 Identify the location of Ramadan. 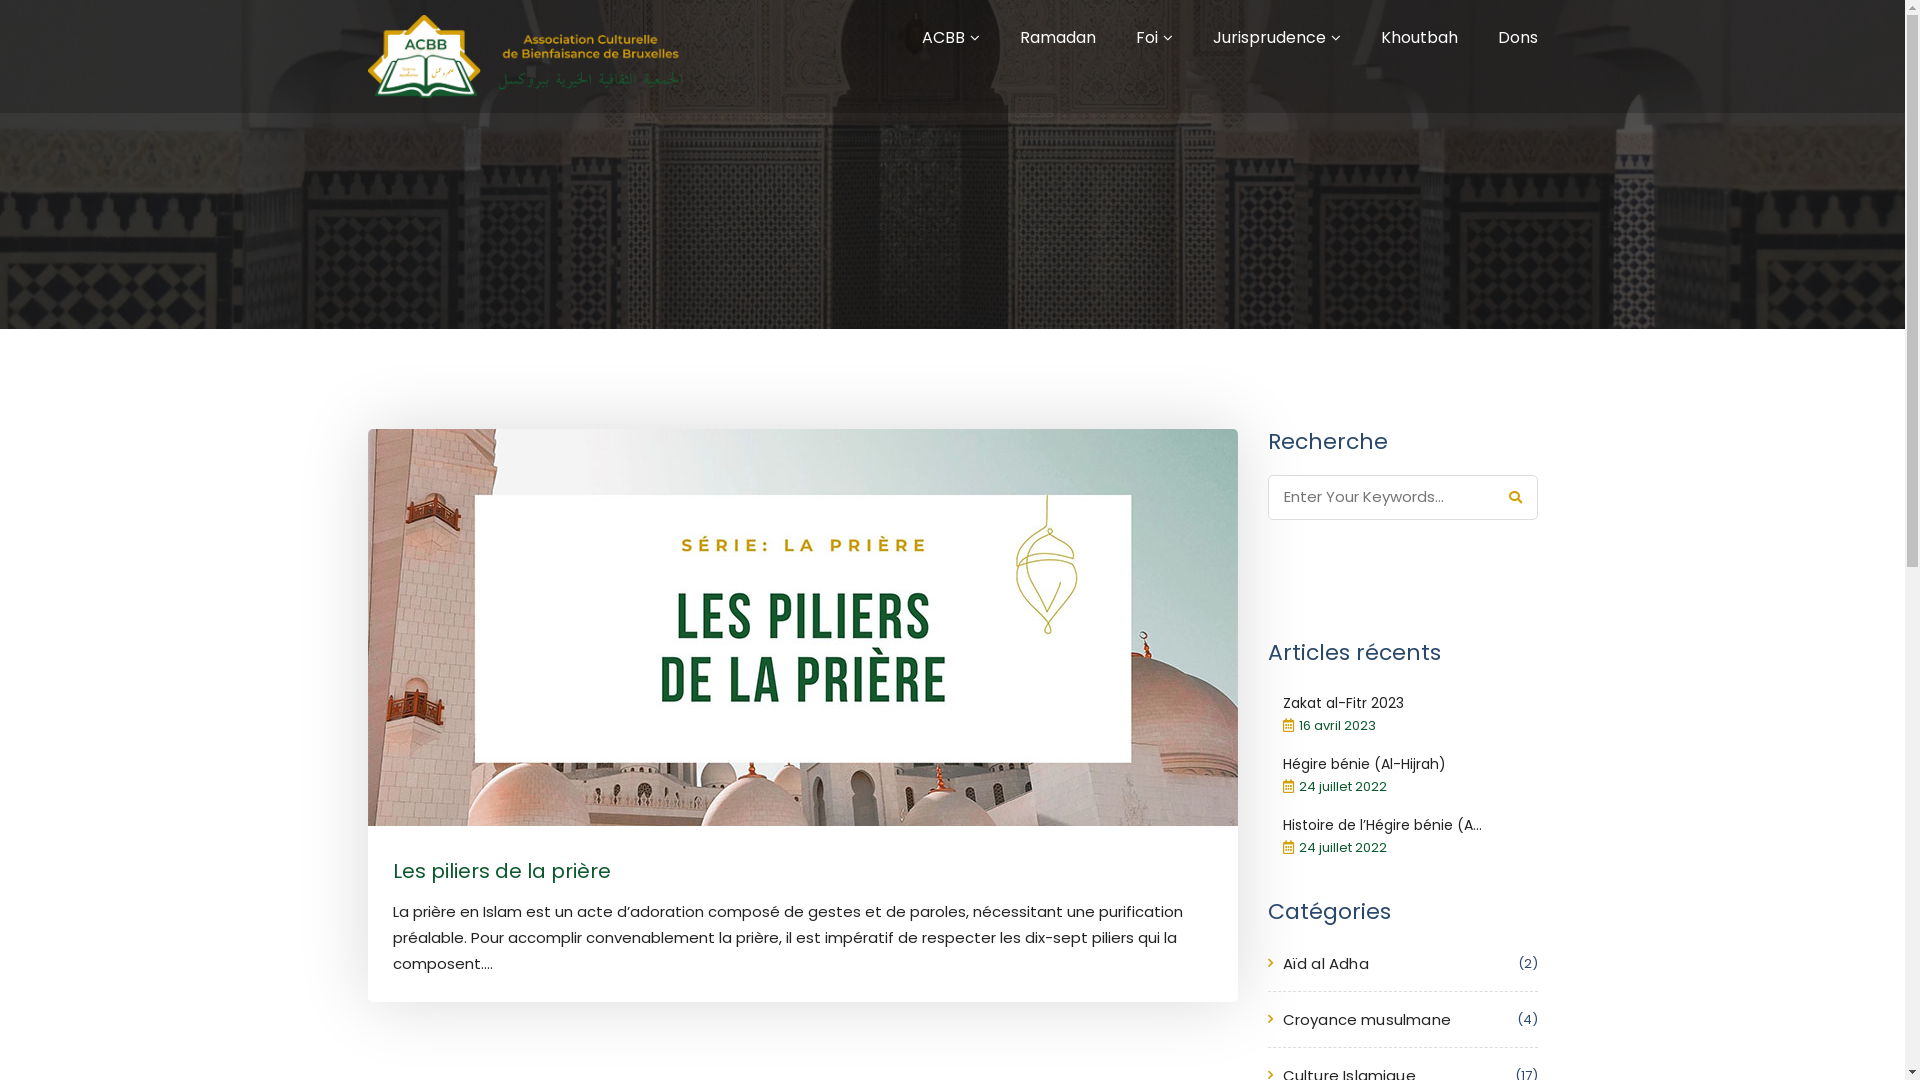
(1058, 38).